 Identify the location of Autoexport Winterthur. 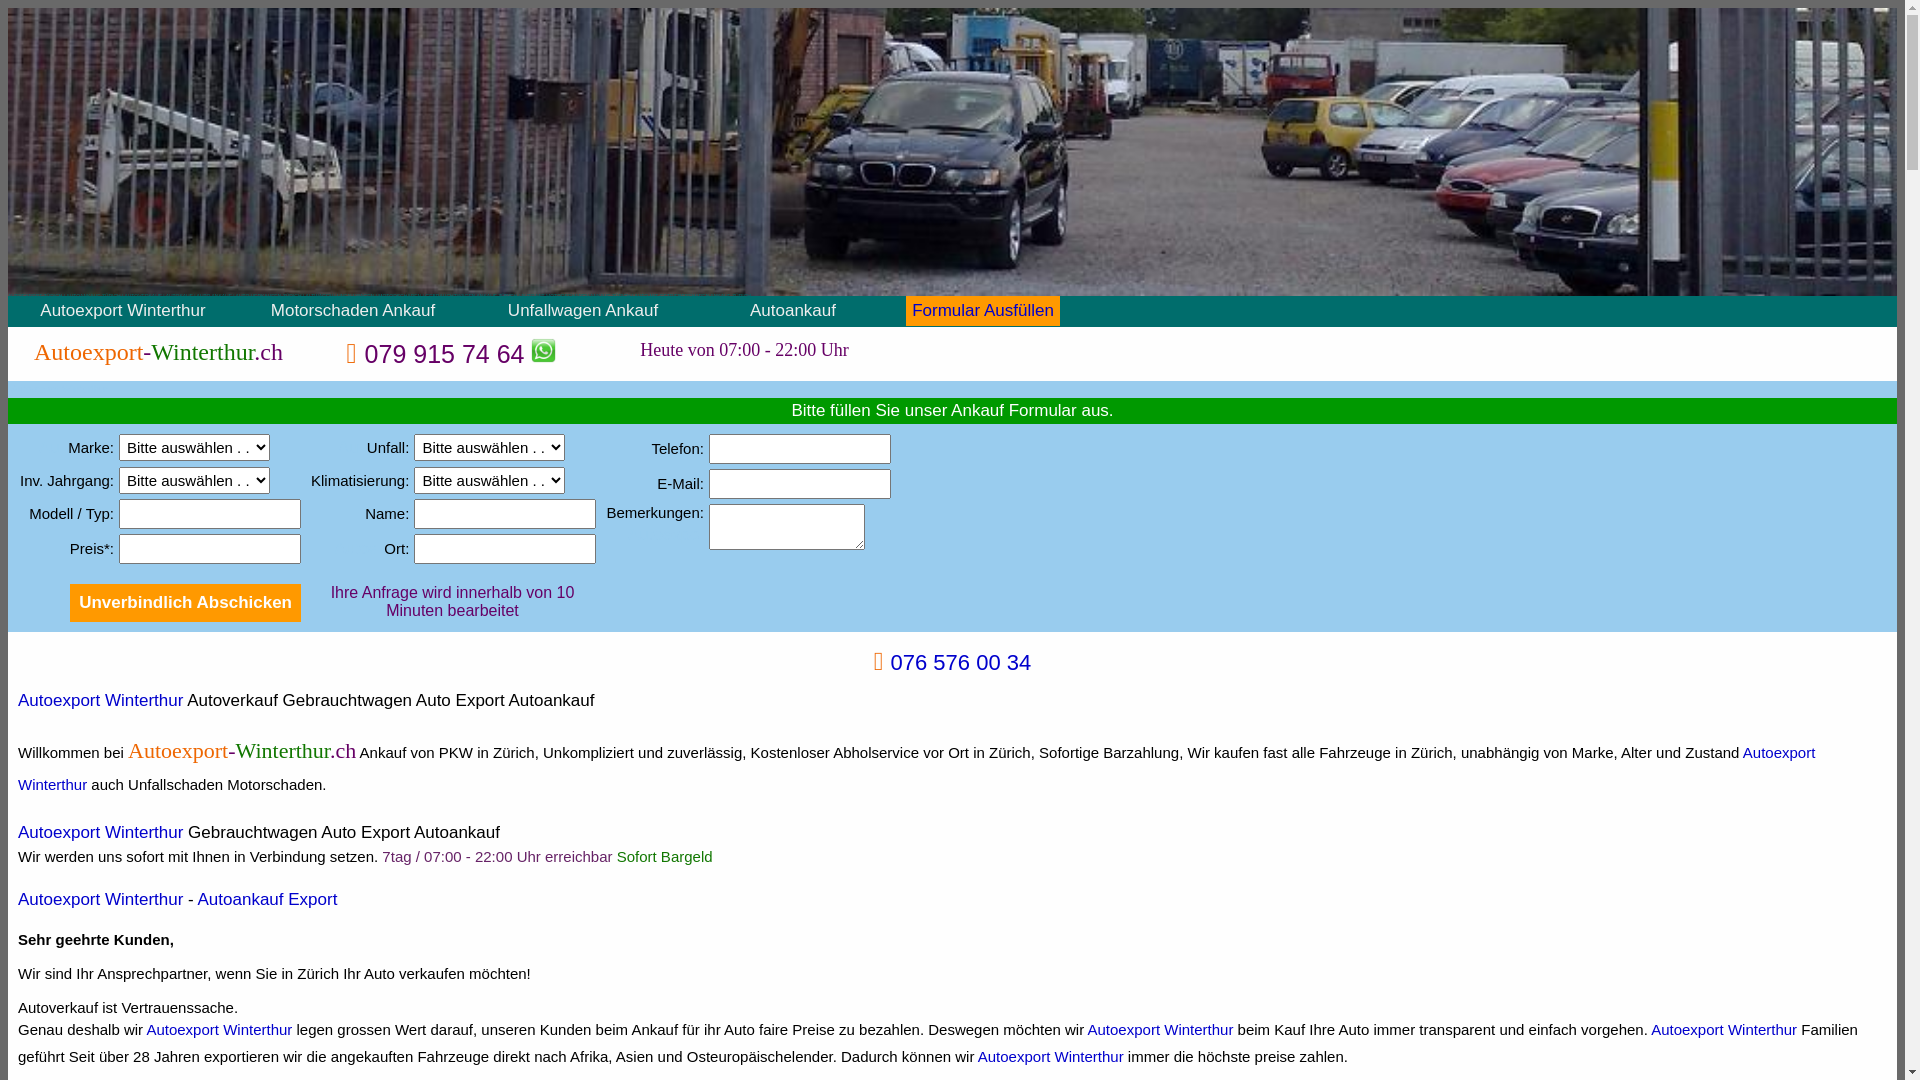
(219, 1030).